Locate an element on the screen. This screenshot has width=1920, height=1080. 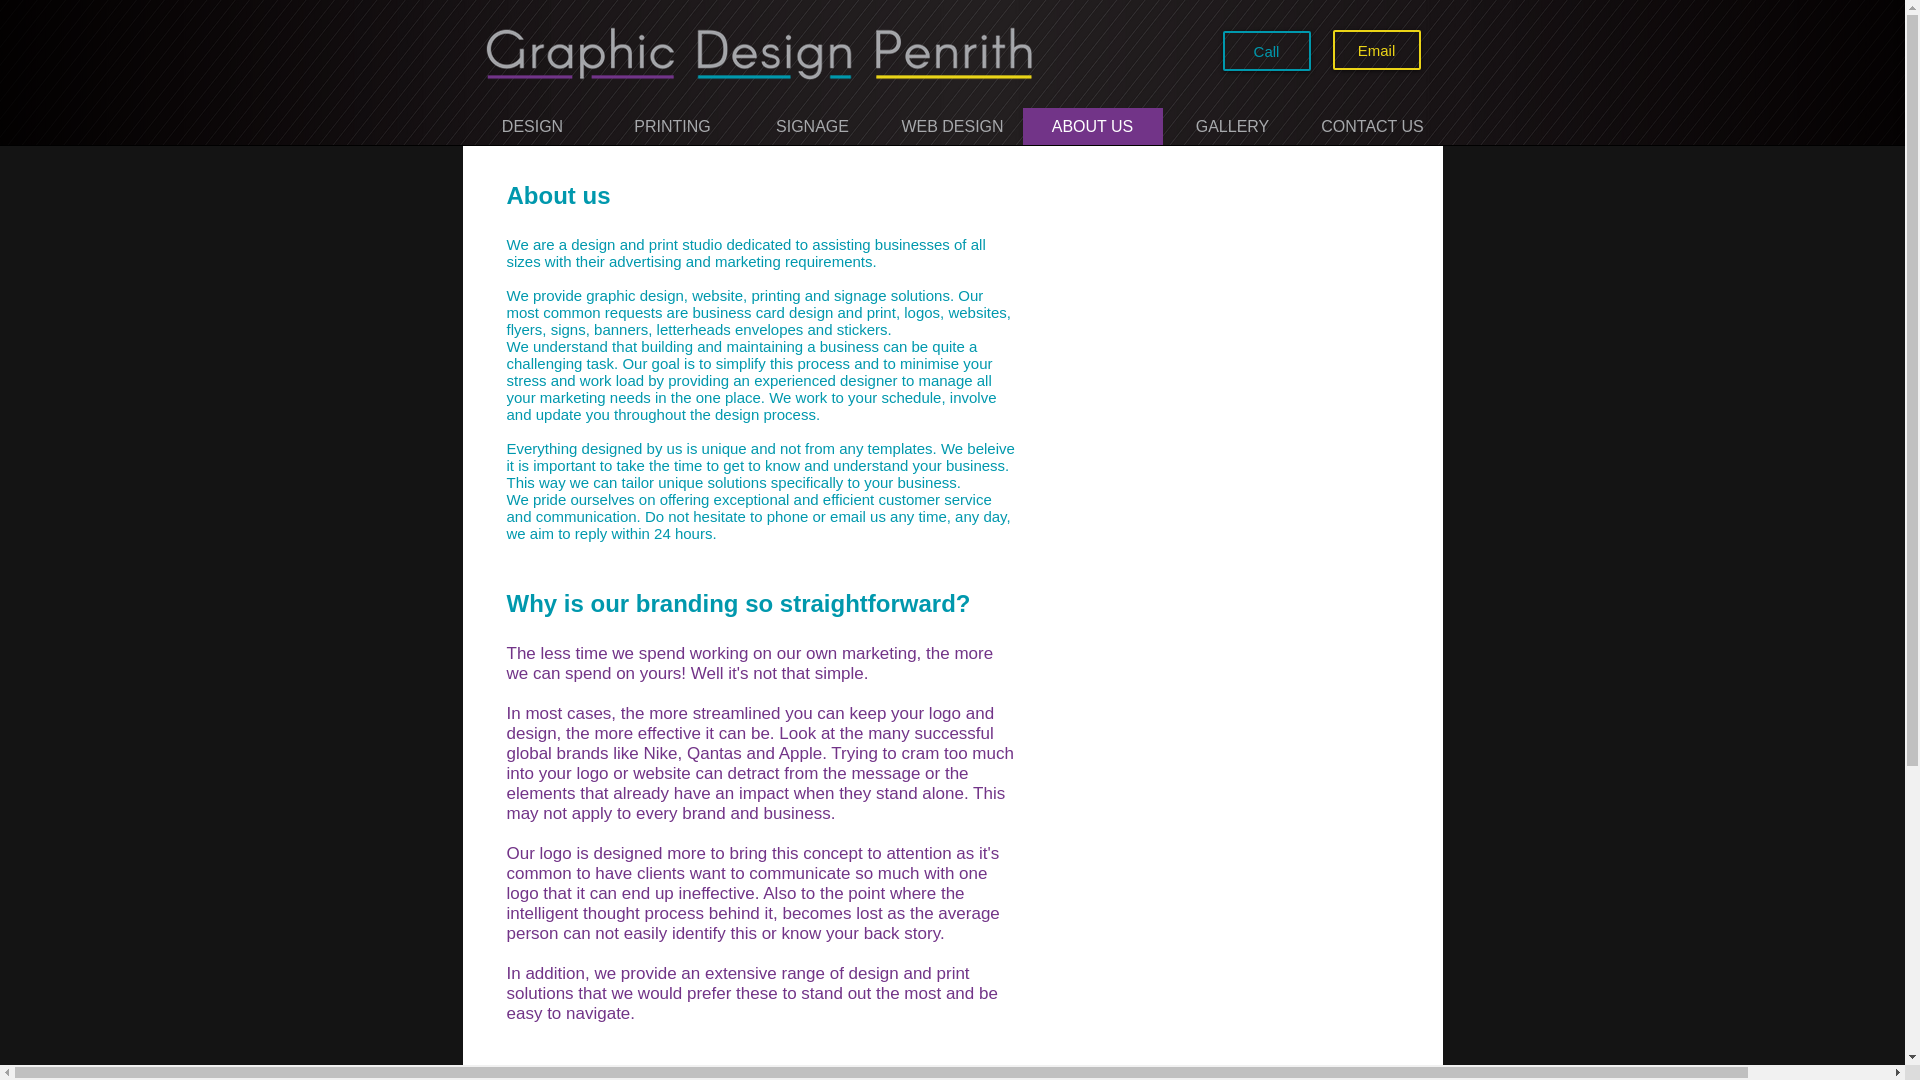
WEB DESIGN is located at coordinates (951, 126).